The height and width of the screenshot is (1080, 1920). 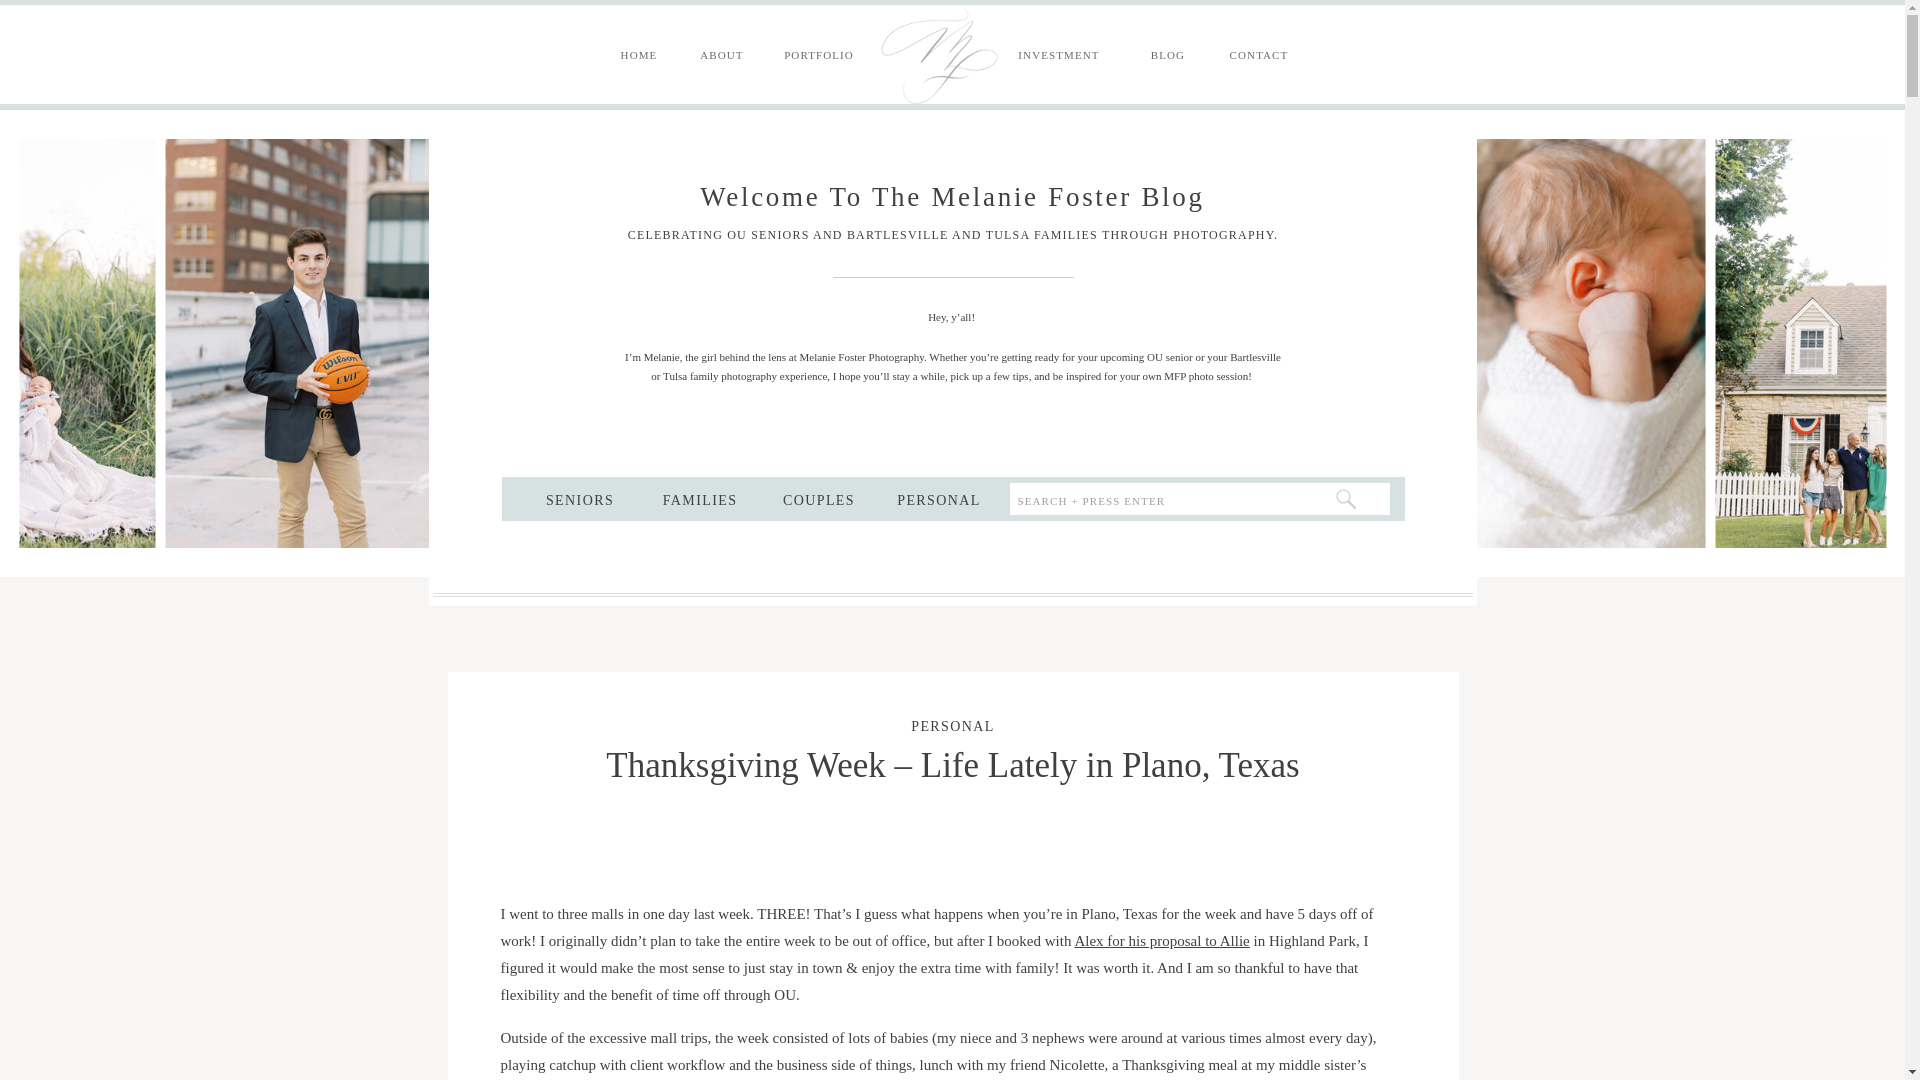 What do you see at coordinates (819, 498) in the screenshot?
I see `COUPLES` at bounding box center [819, 498].